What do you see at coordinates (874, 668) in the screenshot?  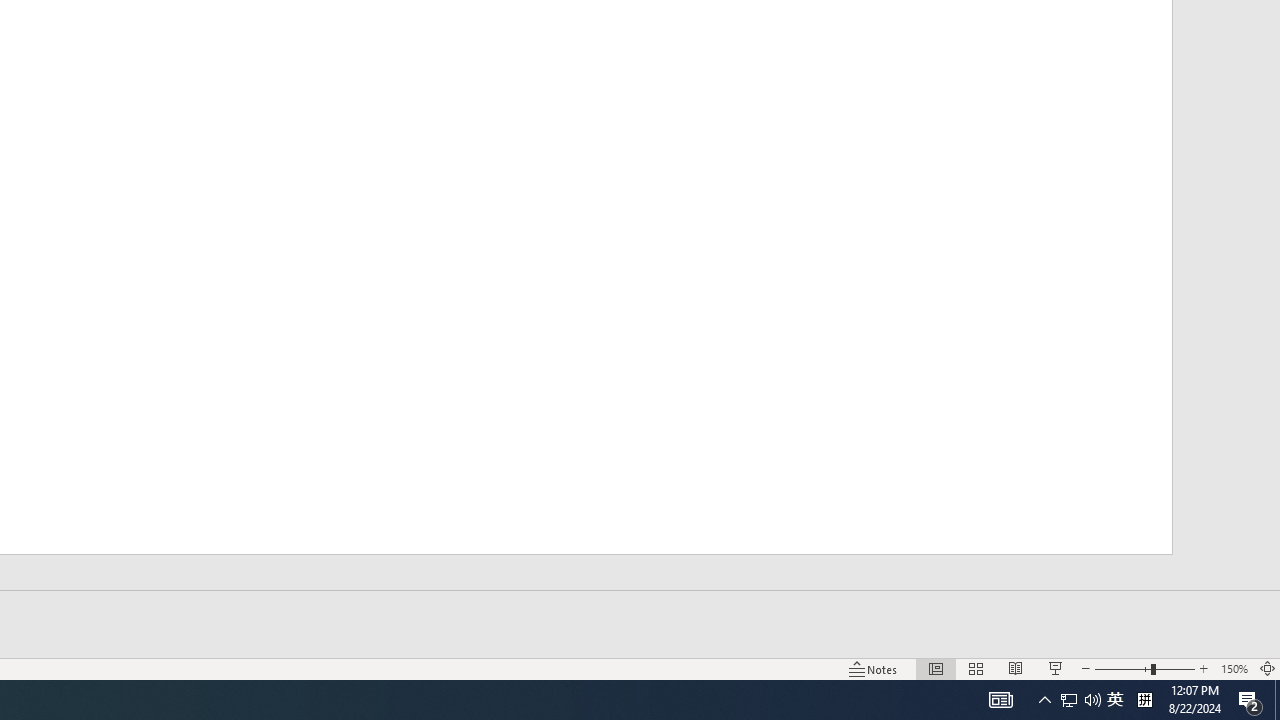 I see `Notes ` at bounding box center [874, 668].